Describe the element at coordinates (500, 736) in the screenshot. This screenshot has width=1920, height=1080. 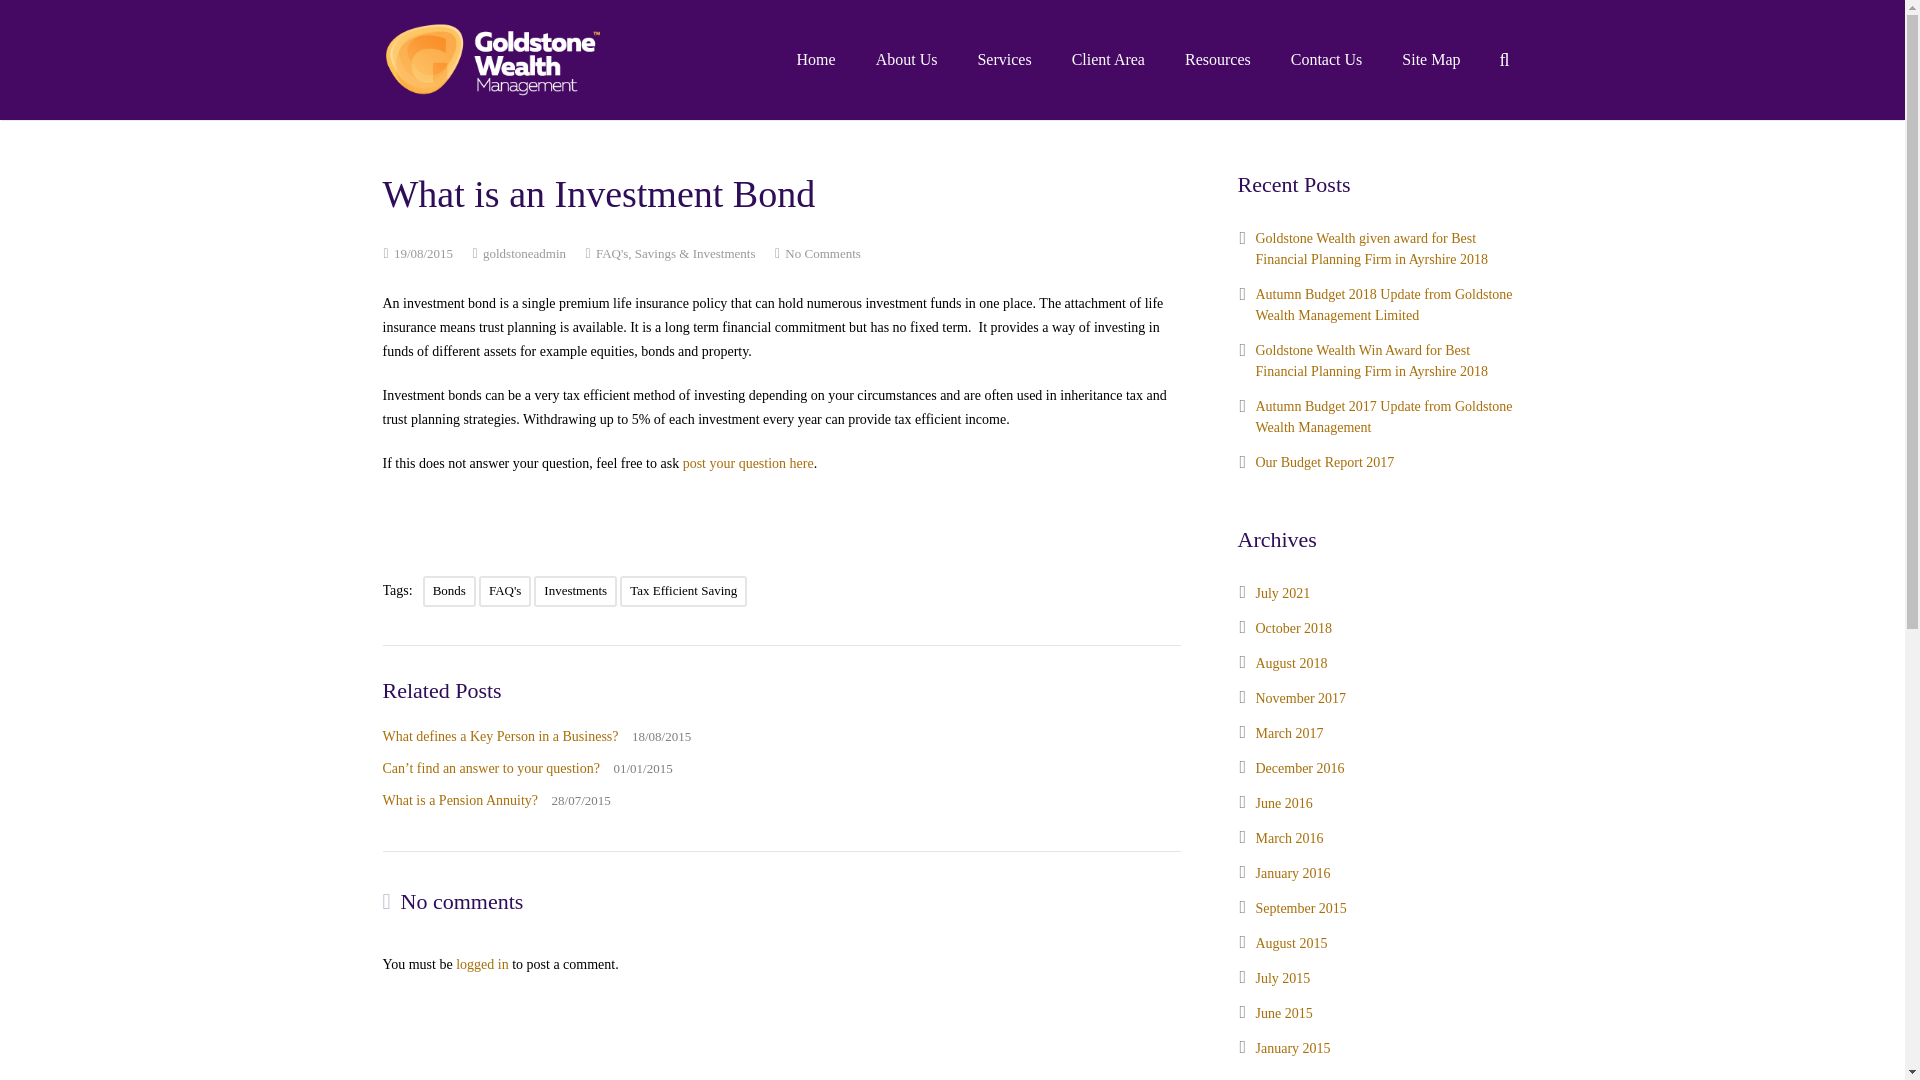
I see `goldstoneadmin` at that location.